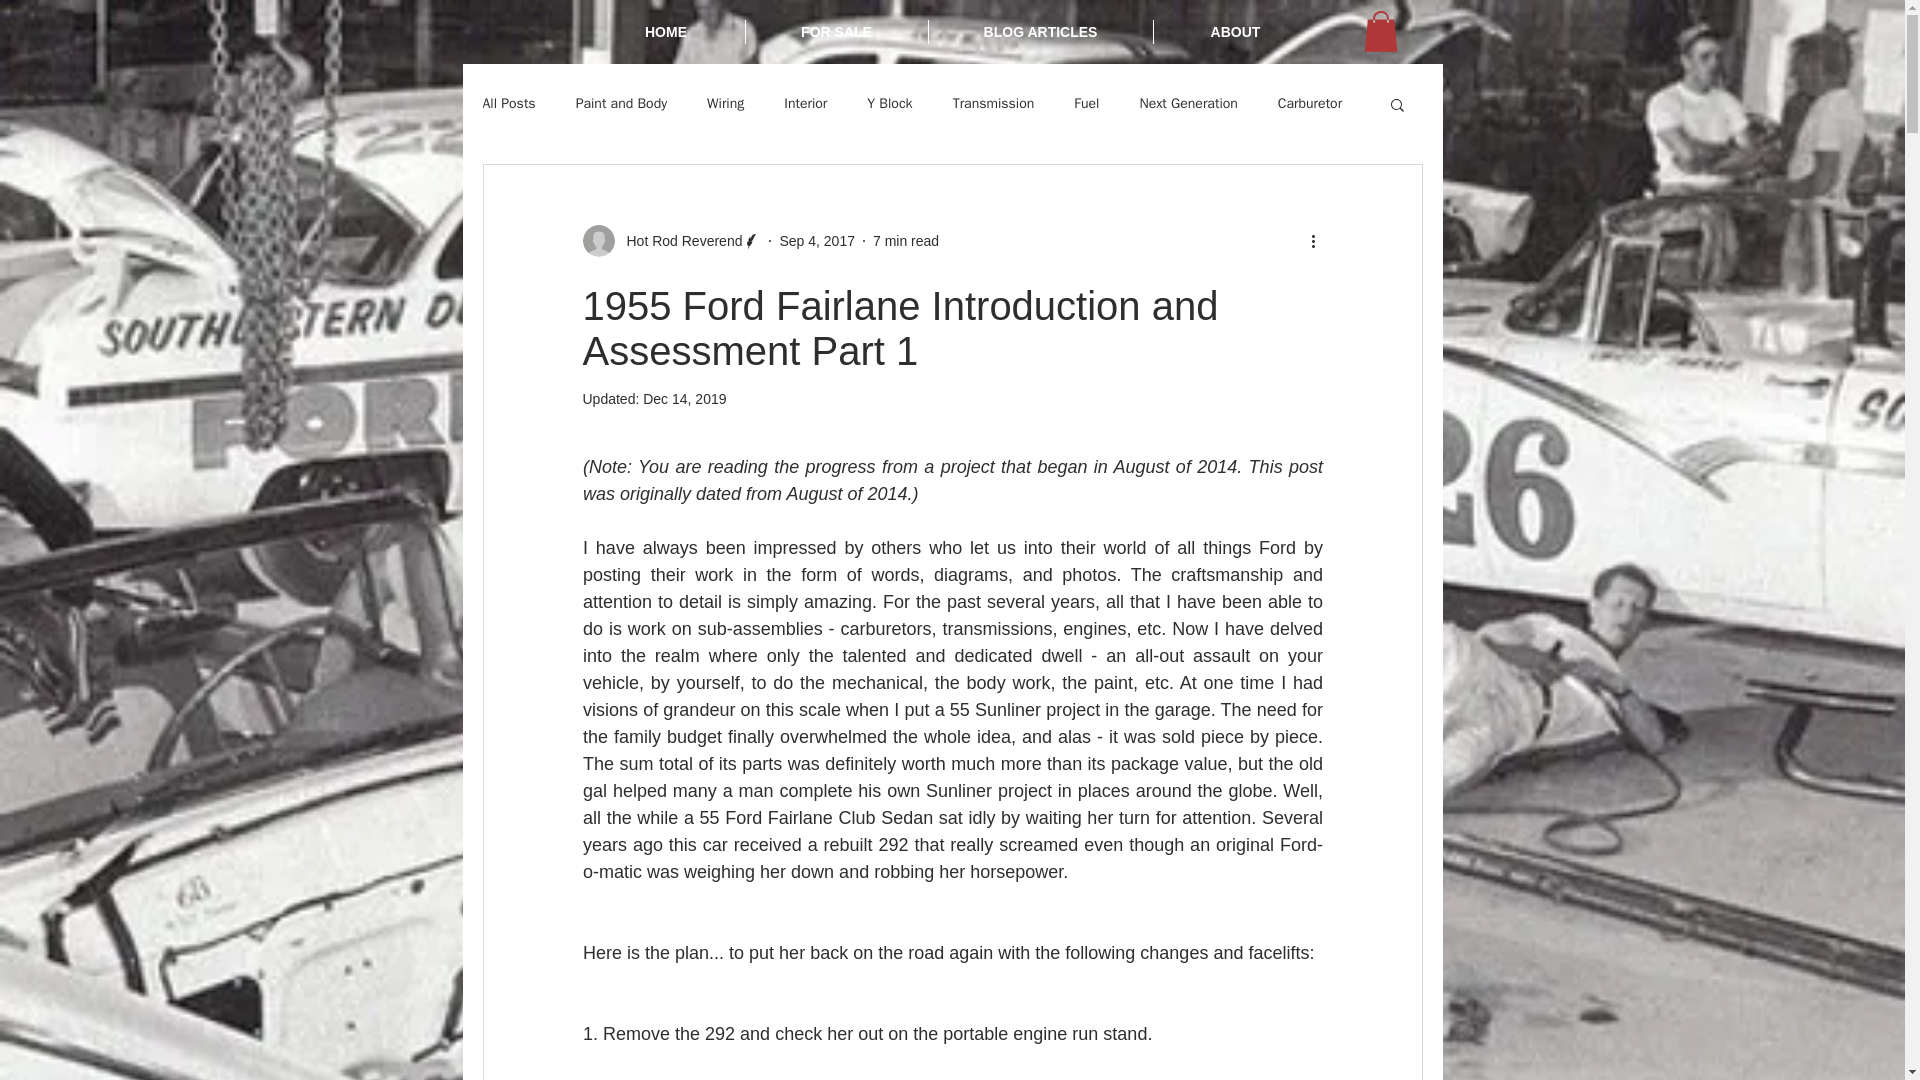 This screenshot has width=1920, height=1080. What do you see at coordinates (621, 104) in the screenshot?
I see `Paint and Body` at bounding box center [621, 104].